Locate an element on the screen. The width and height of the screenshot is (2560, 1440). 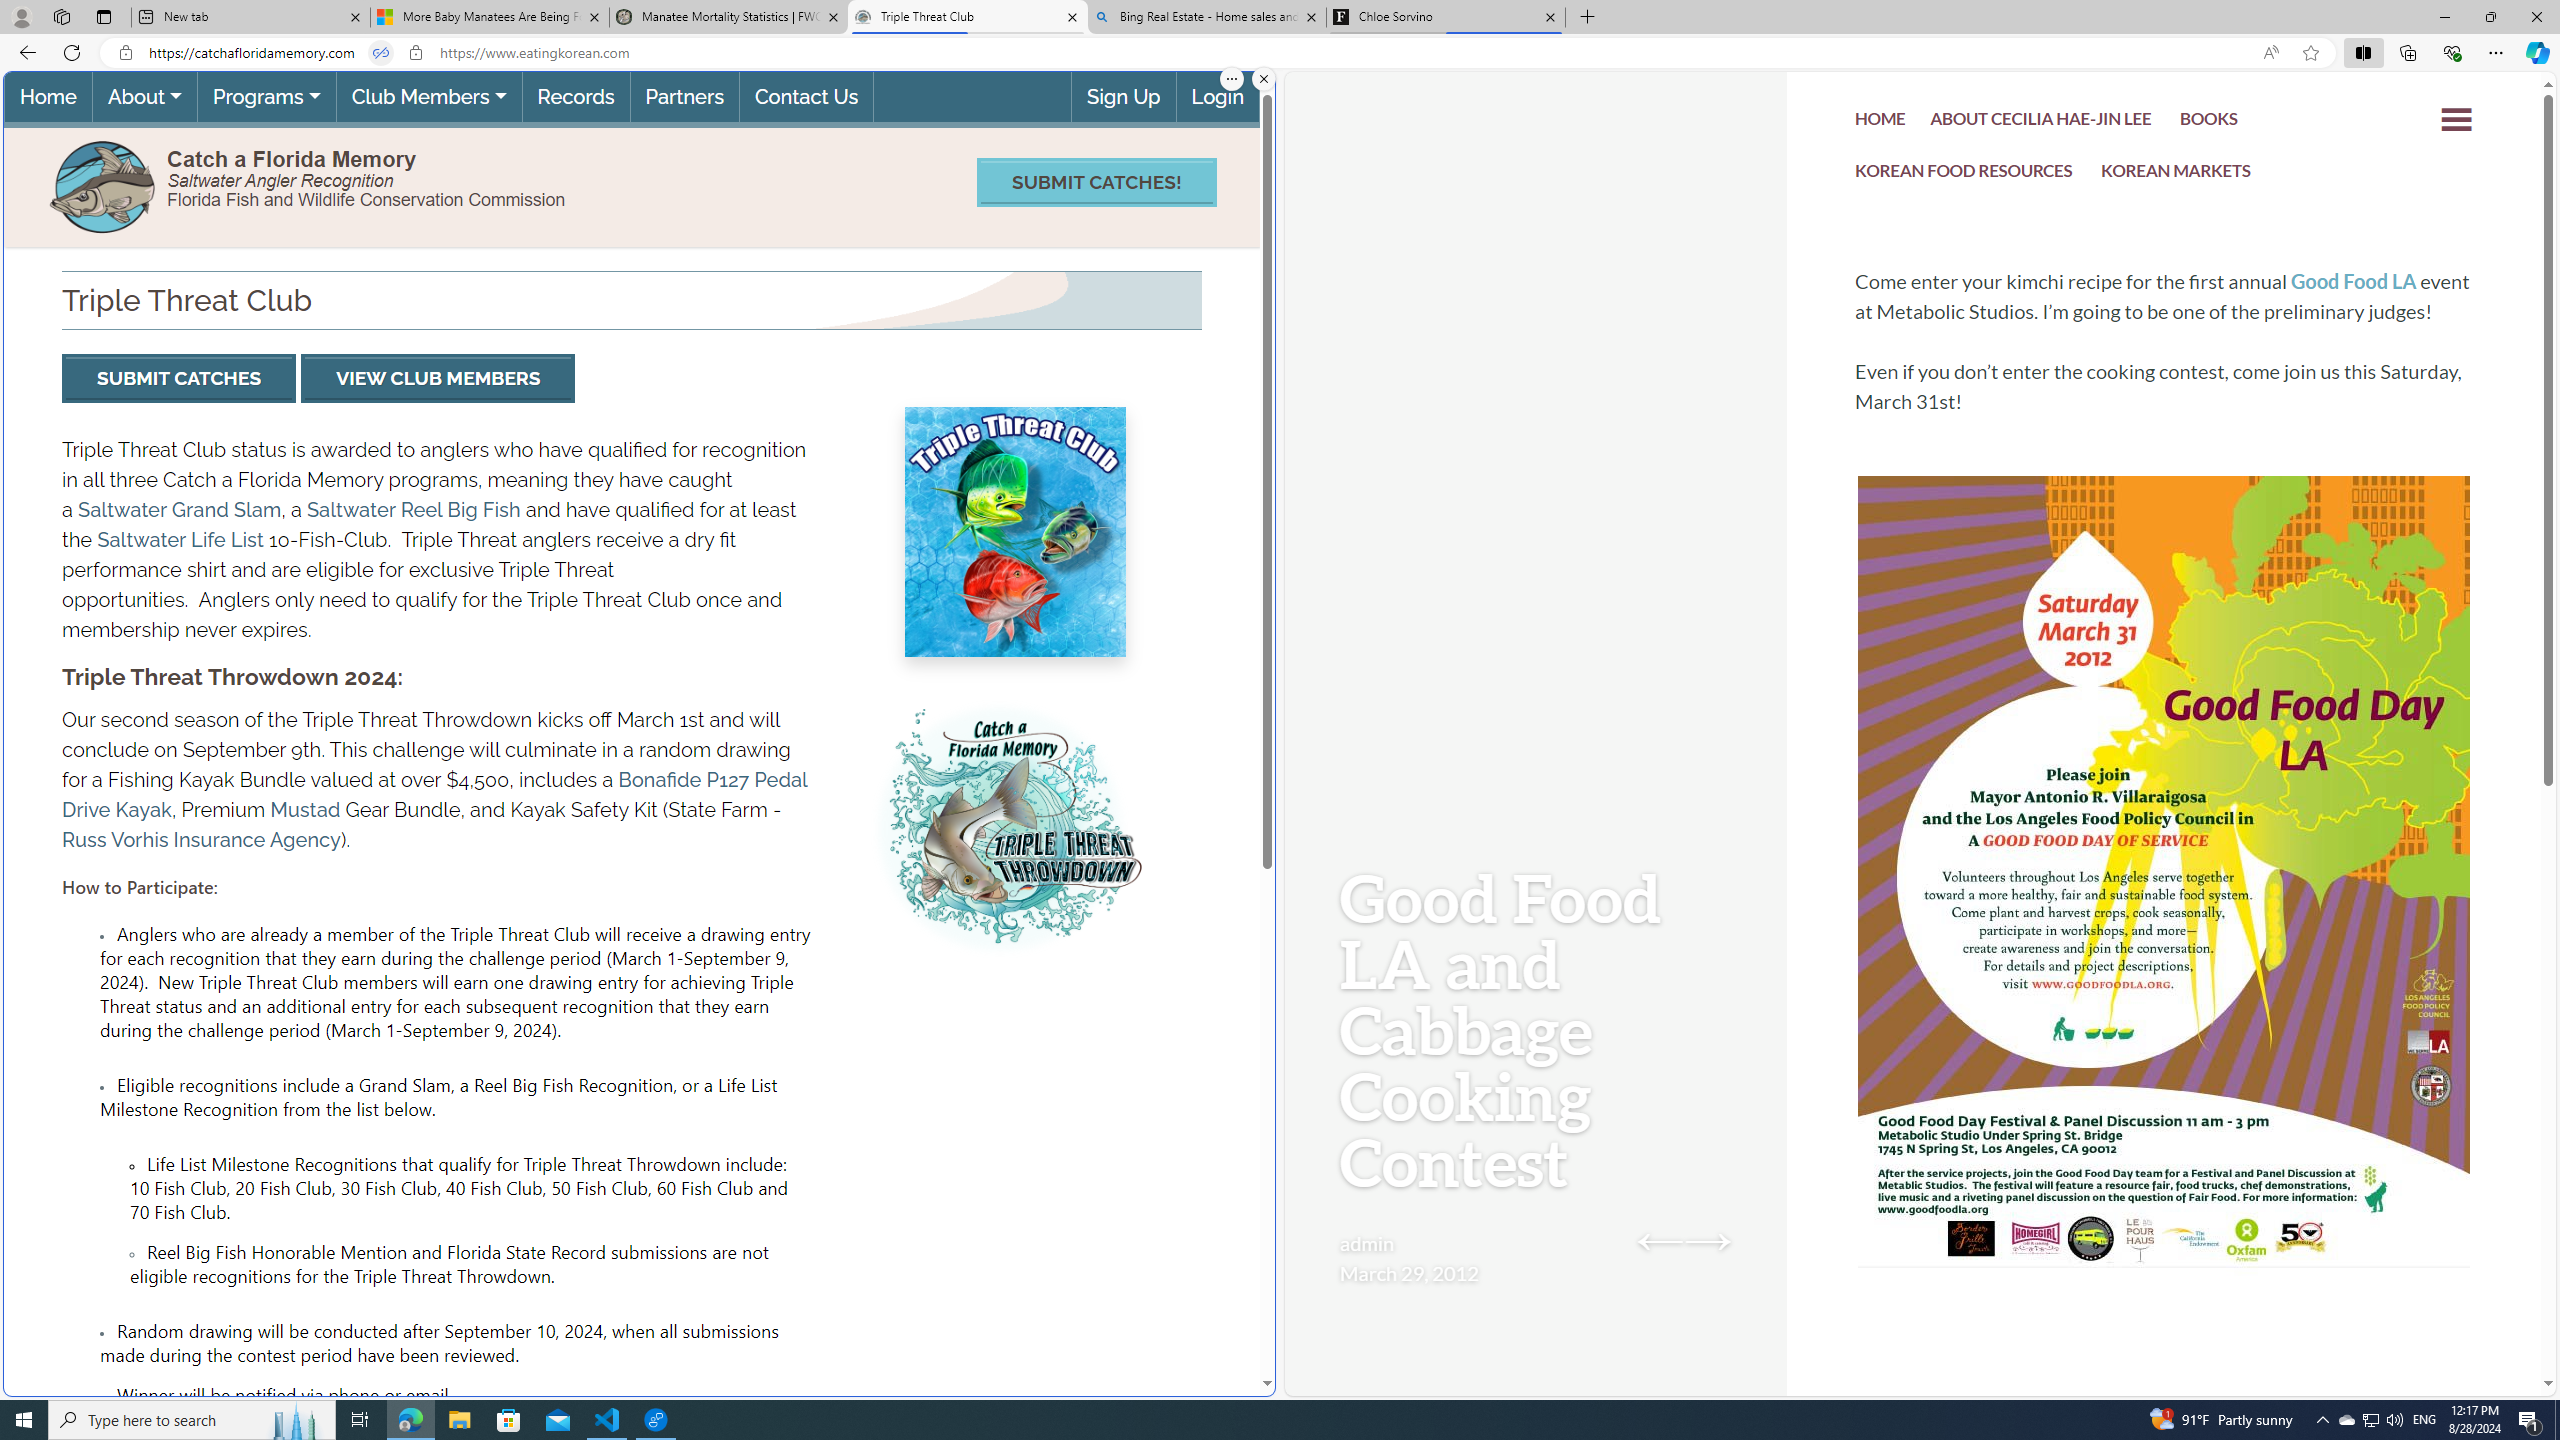
Russ Vorhis Insurance Agency is located at coordinates (200, 840).